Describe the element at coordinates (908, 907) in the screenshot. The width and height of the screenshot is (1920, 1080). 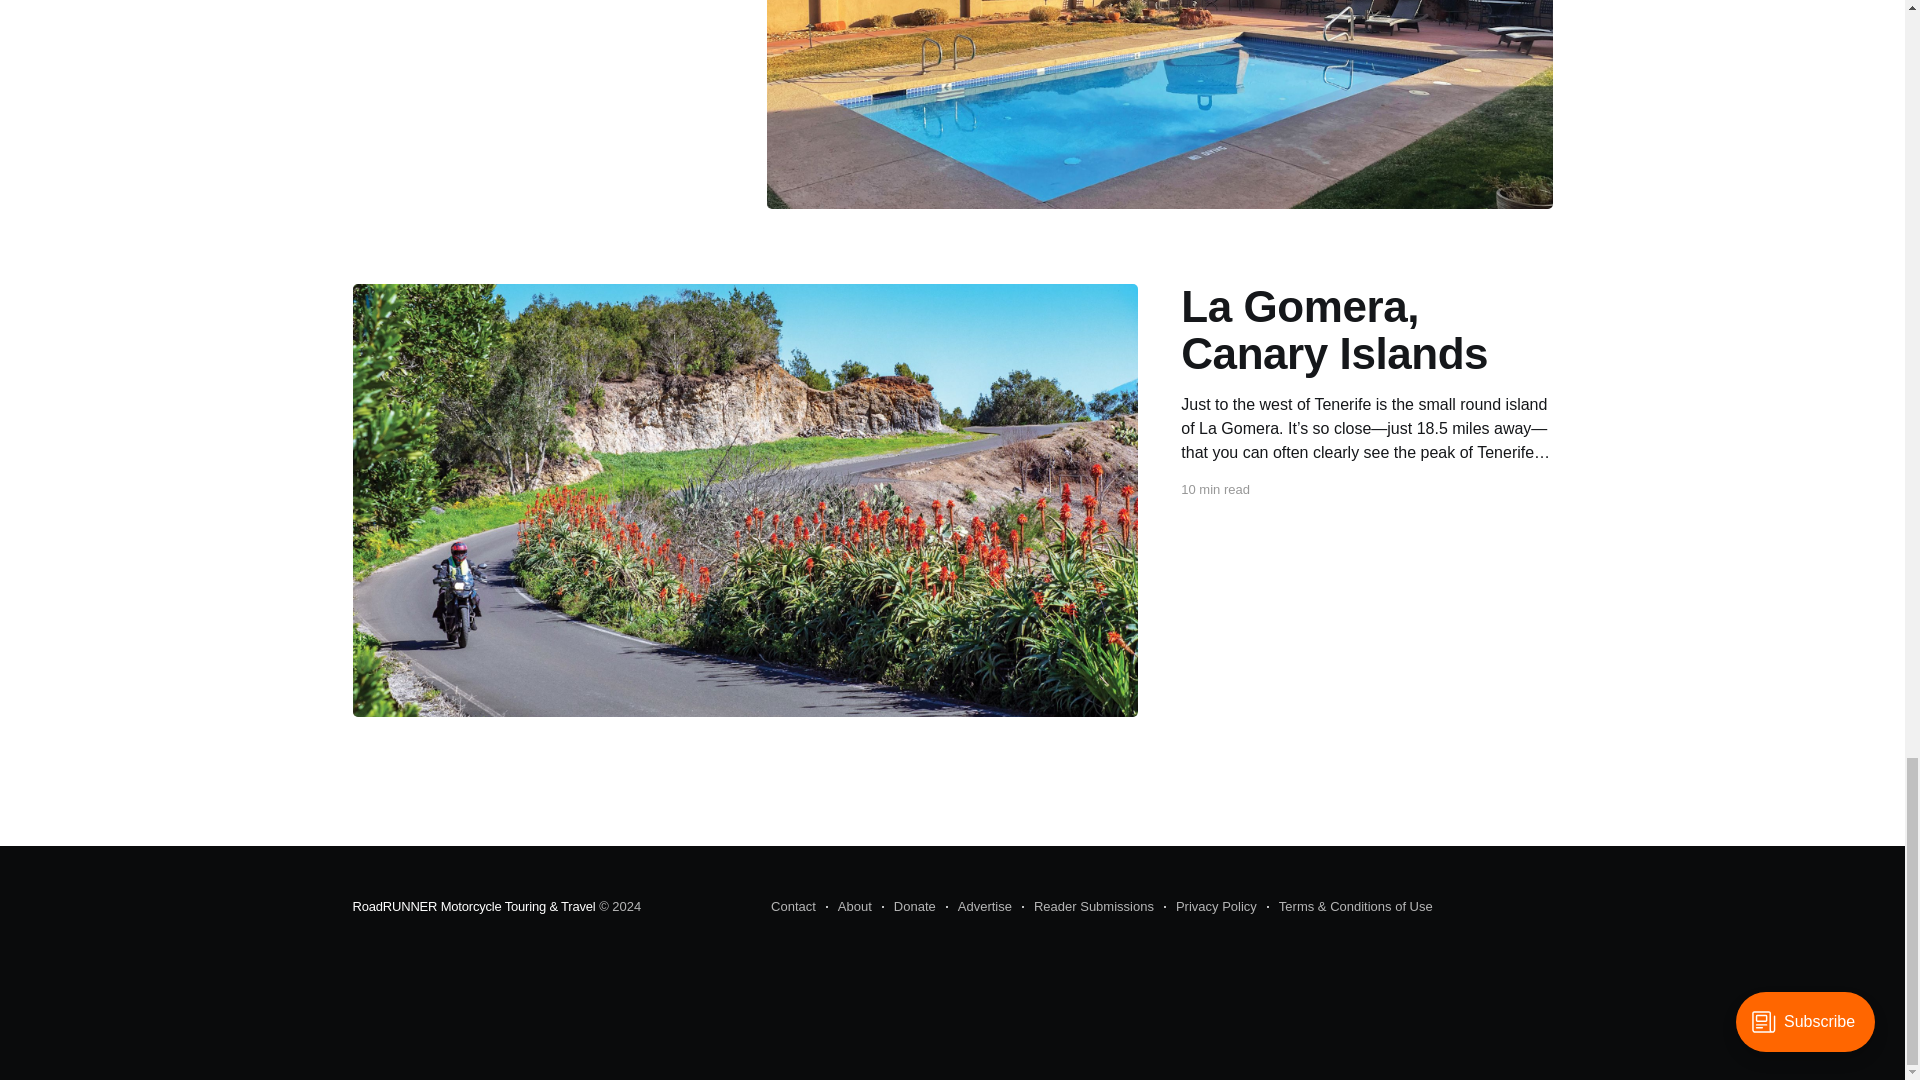
I see `Donate` at that location.